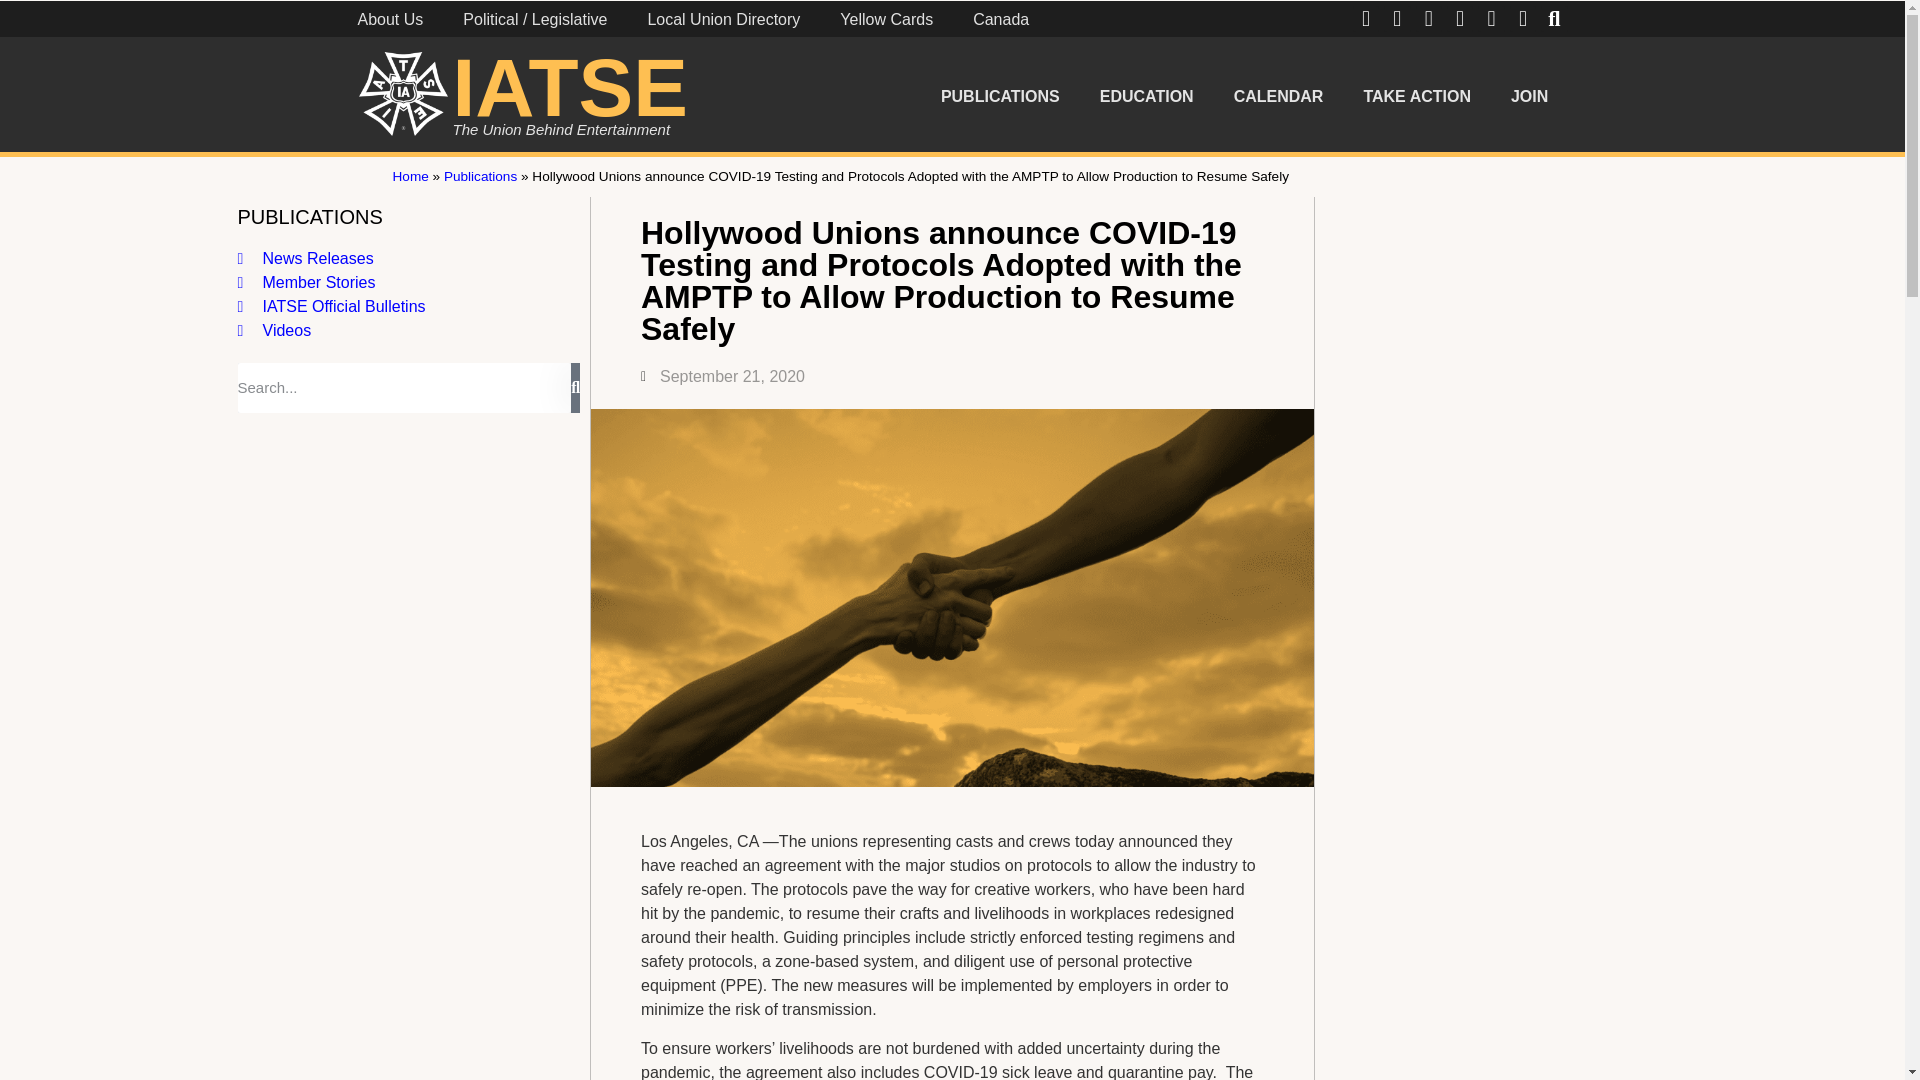 This screenshot has width=1920, height=1080. Describe the element at coordinates (1530, 96) in the screenshot. I see `JOIN` at that location.